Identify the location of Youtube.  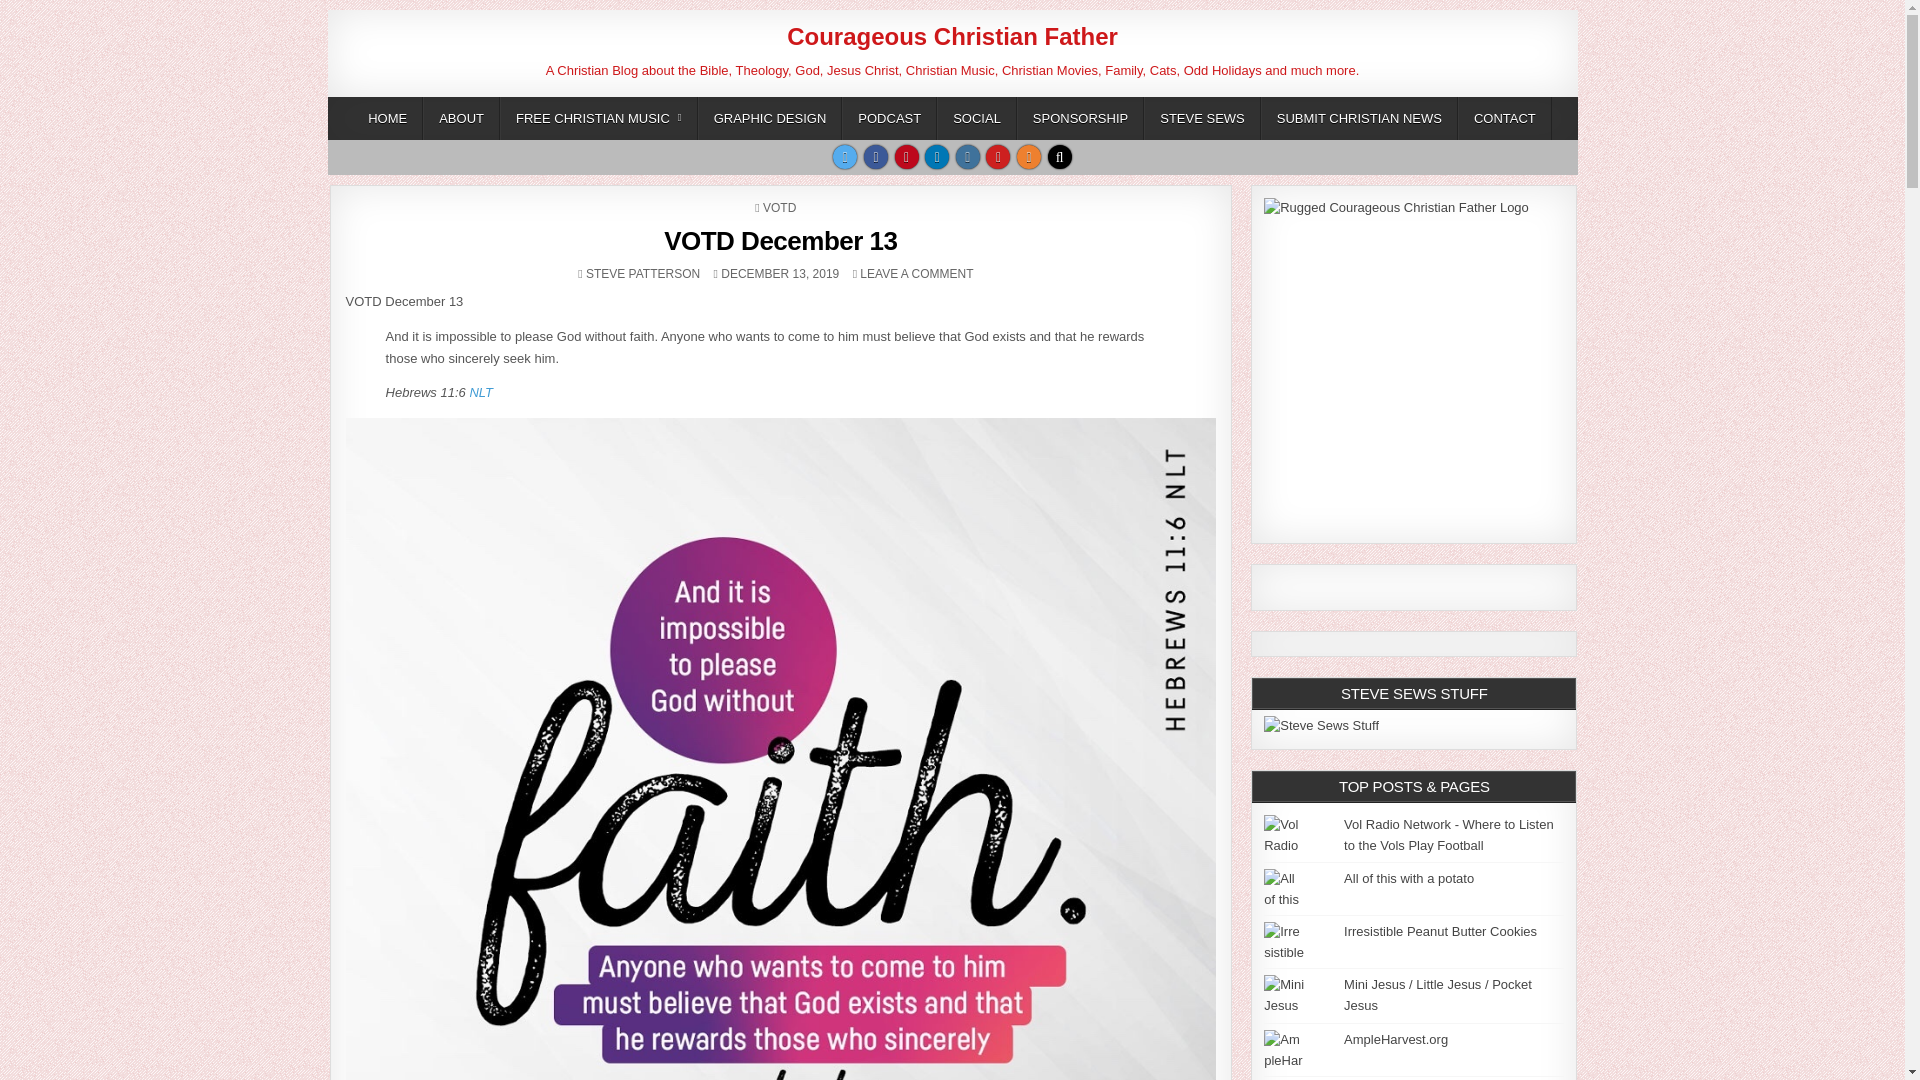
(480, 392).